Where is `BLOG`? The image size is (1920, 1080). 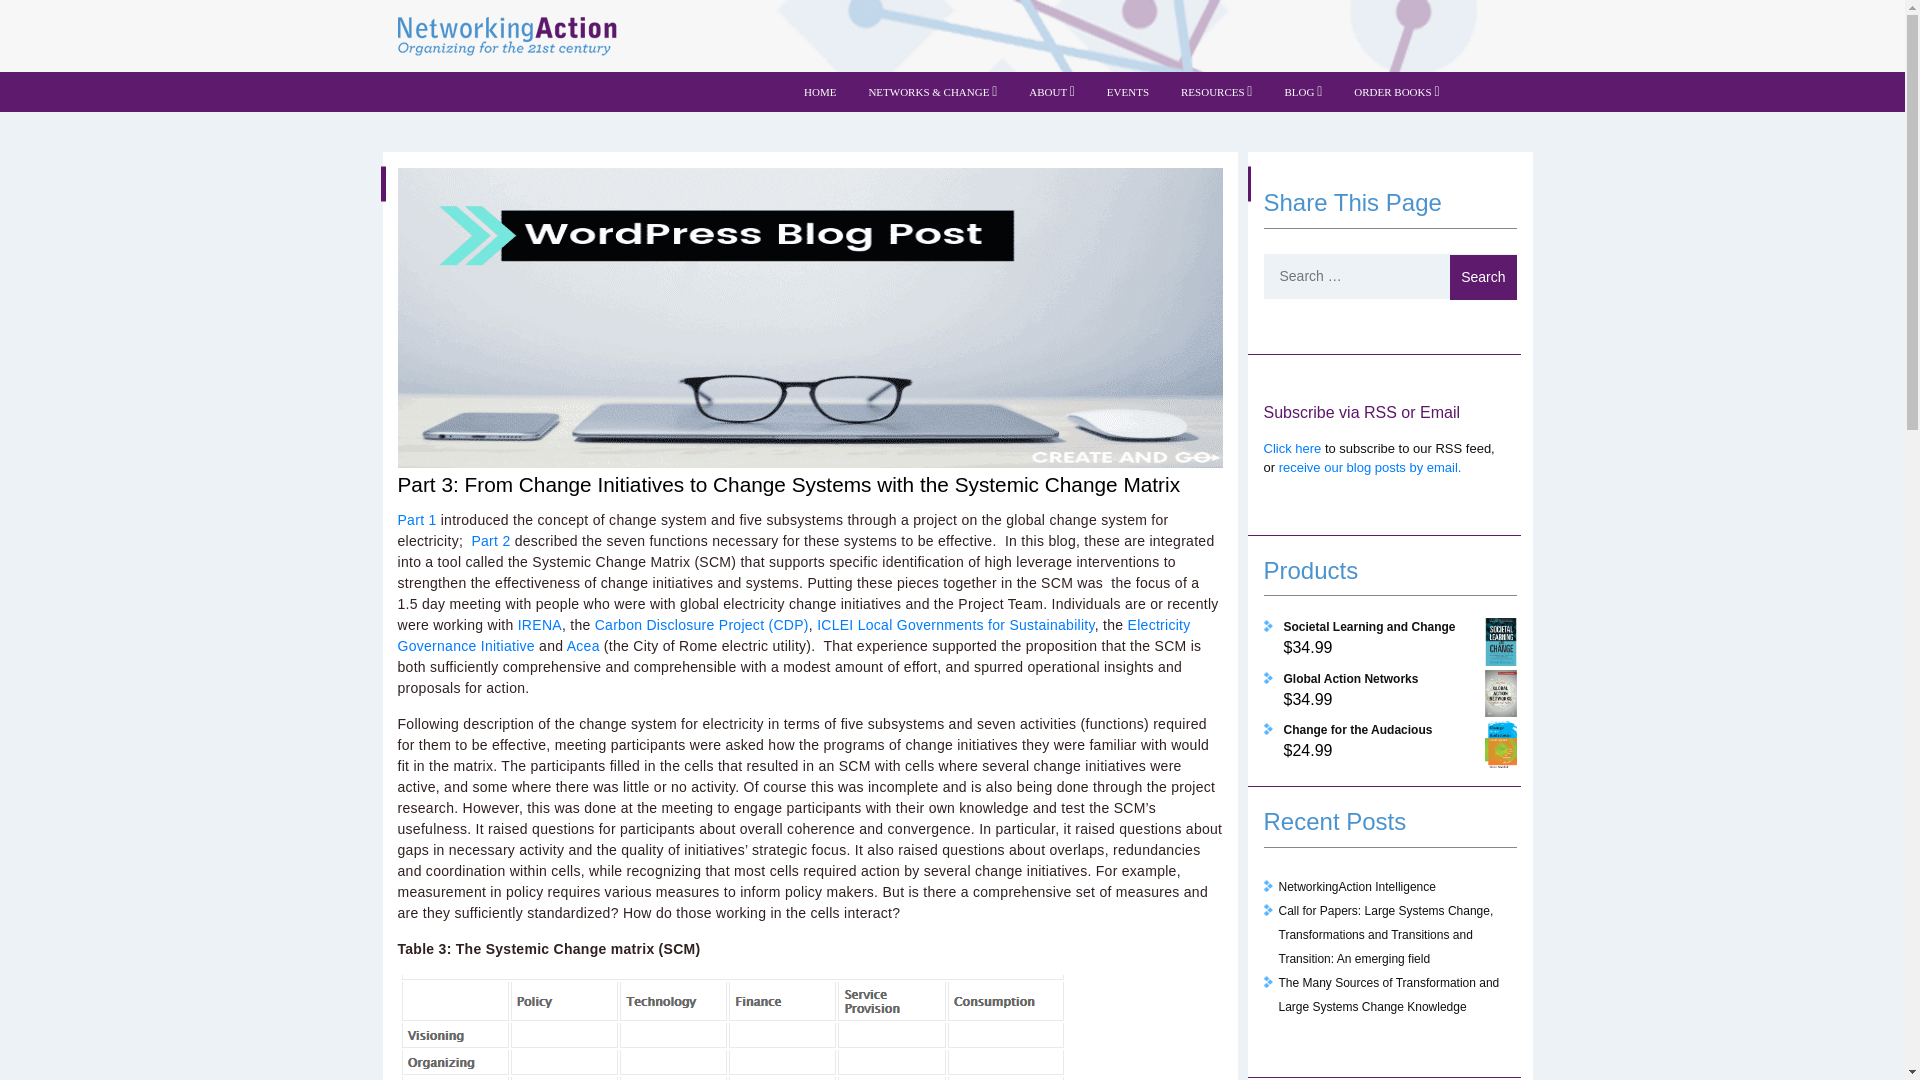 BLOG is located at coordinates (1302, 92).